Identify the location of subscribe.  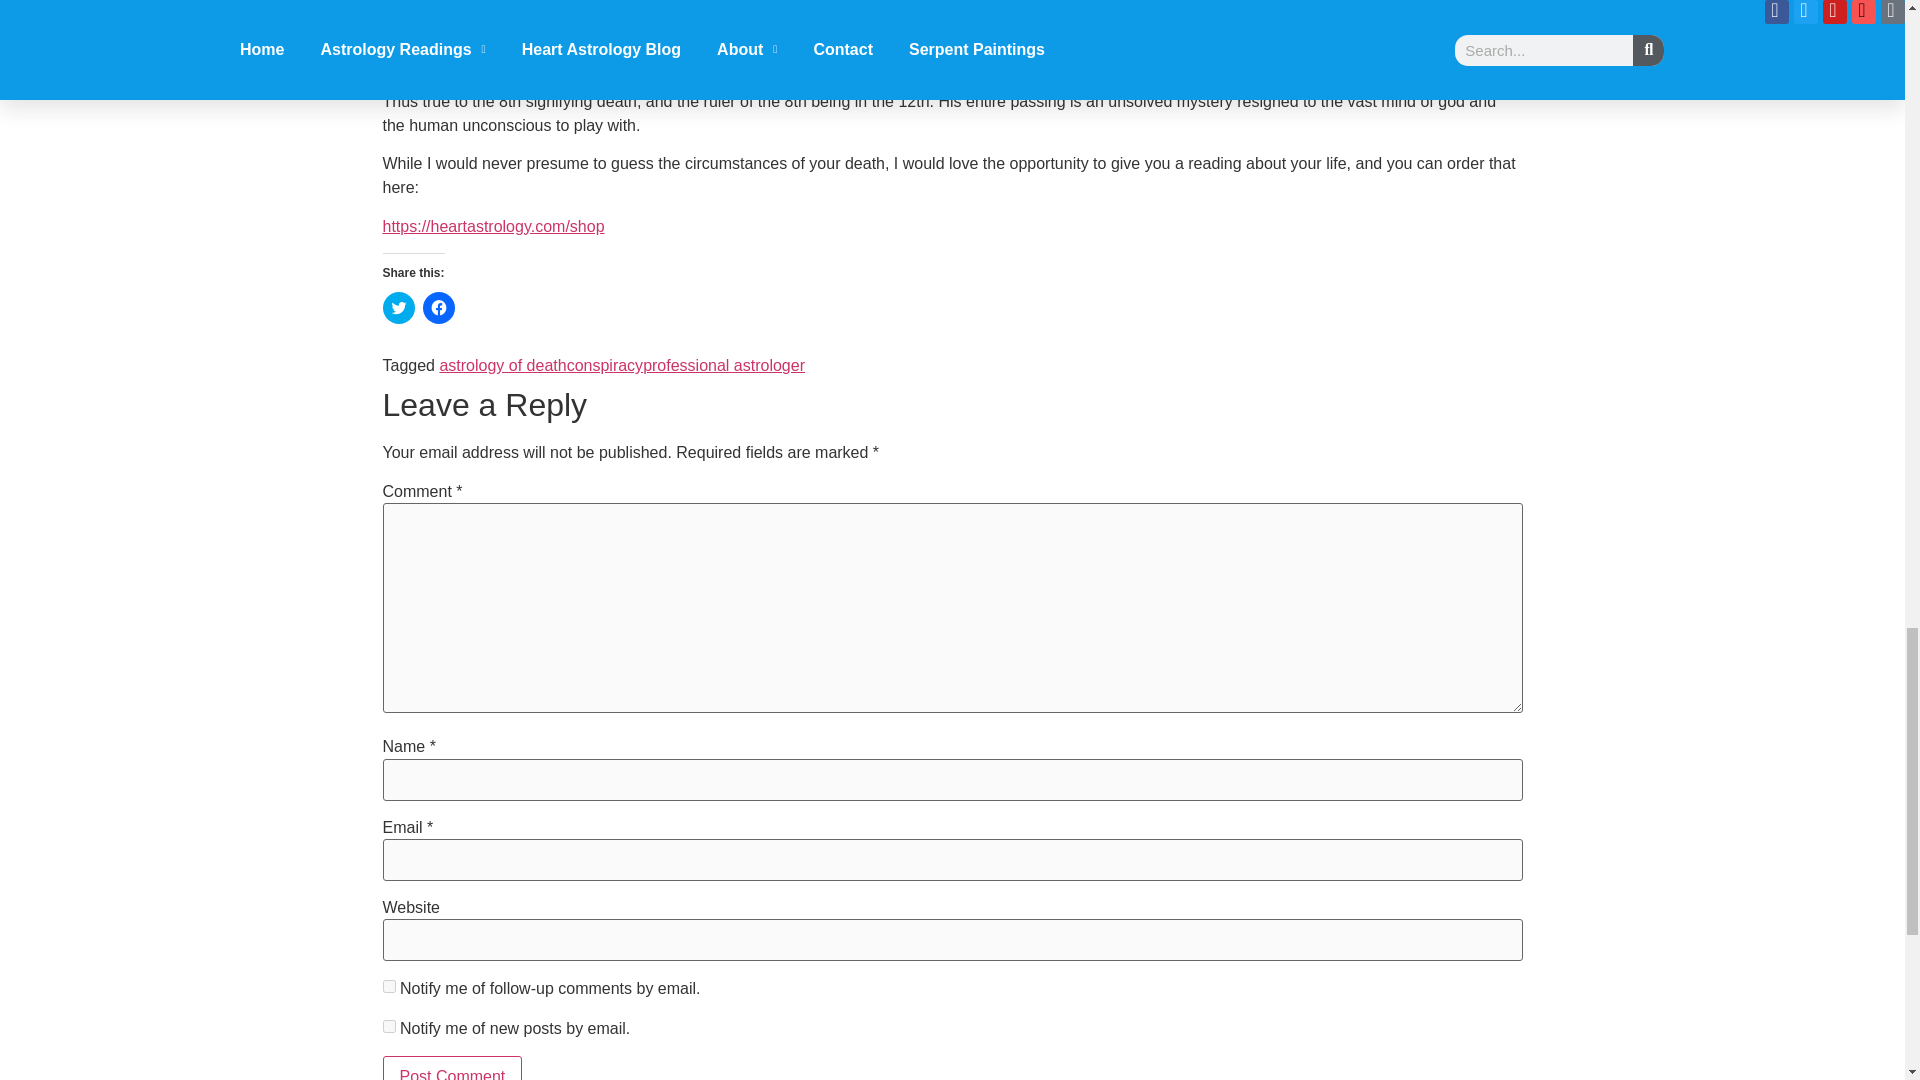
(388, 986).